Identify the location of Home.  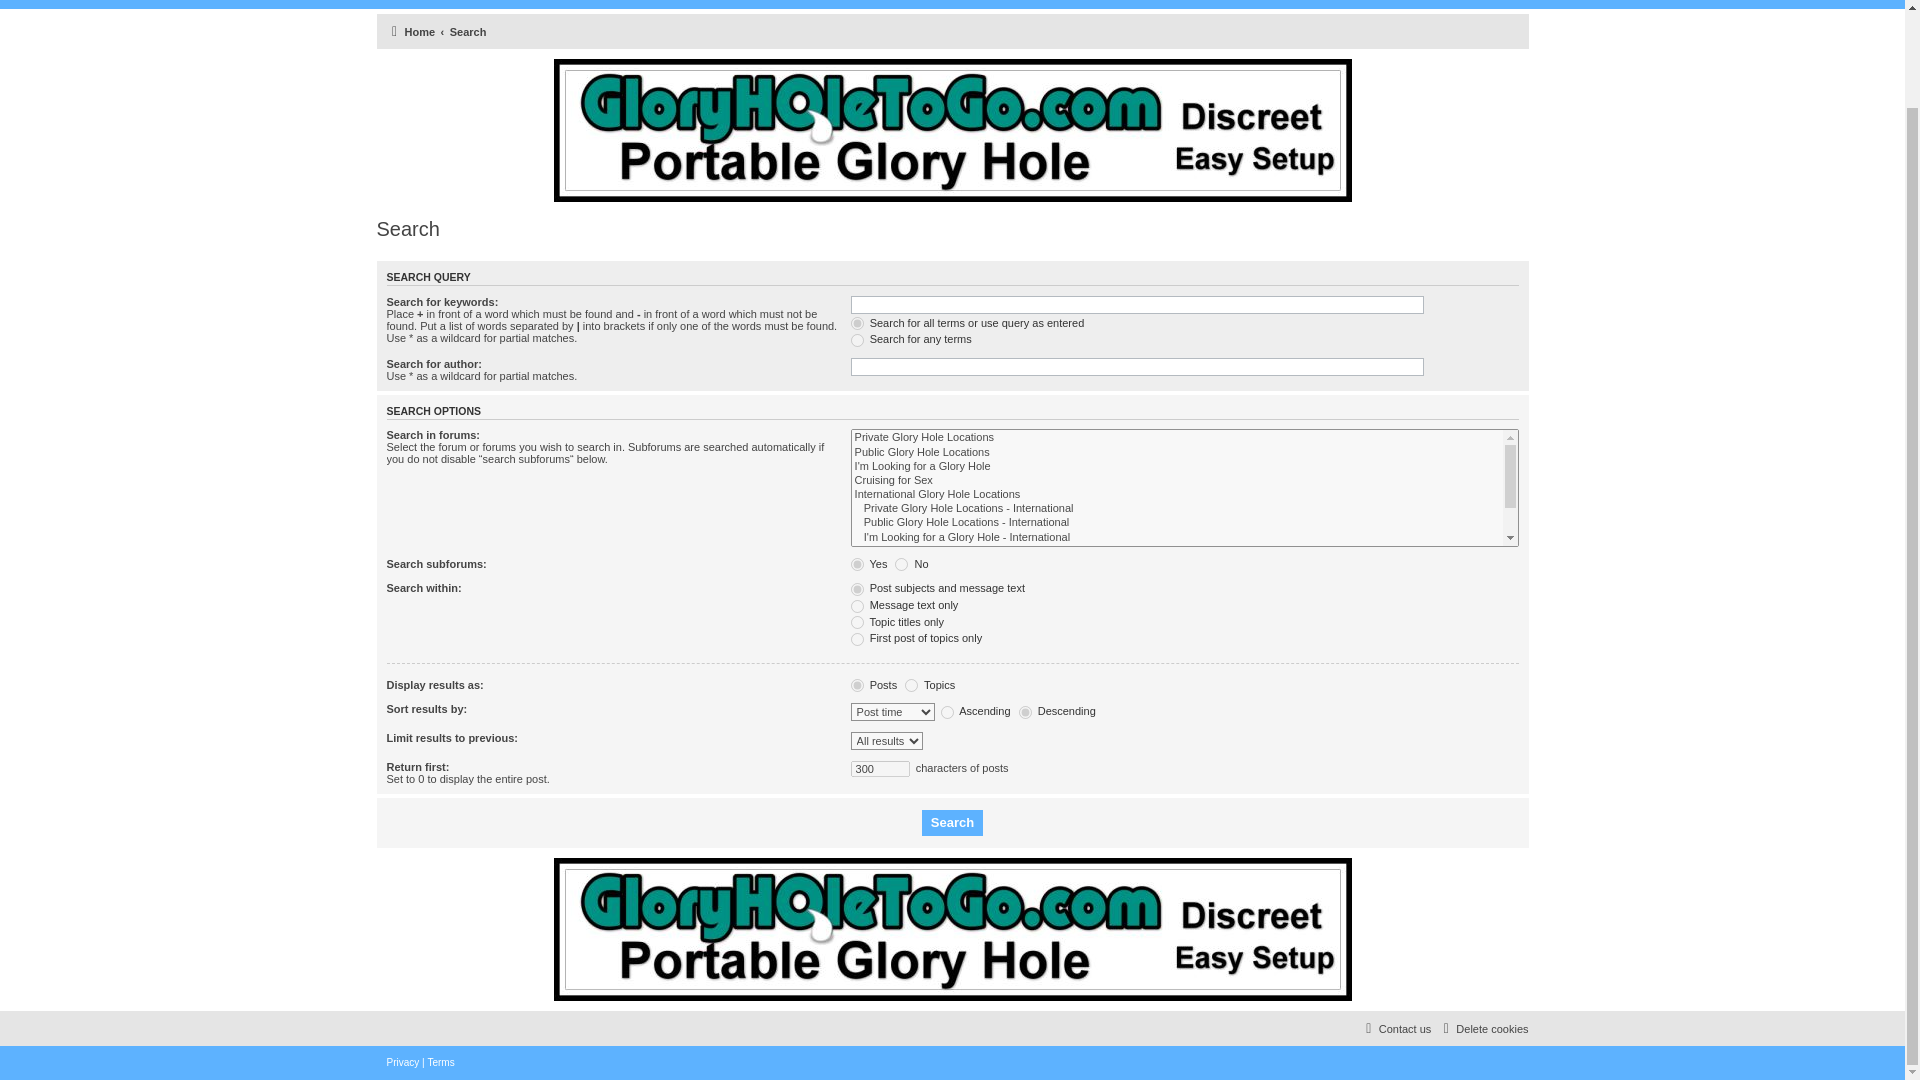
(410, 32).